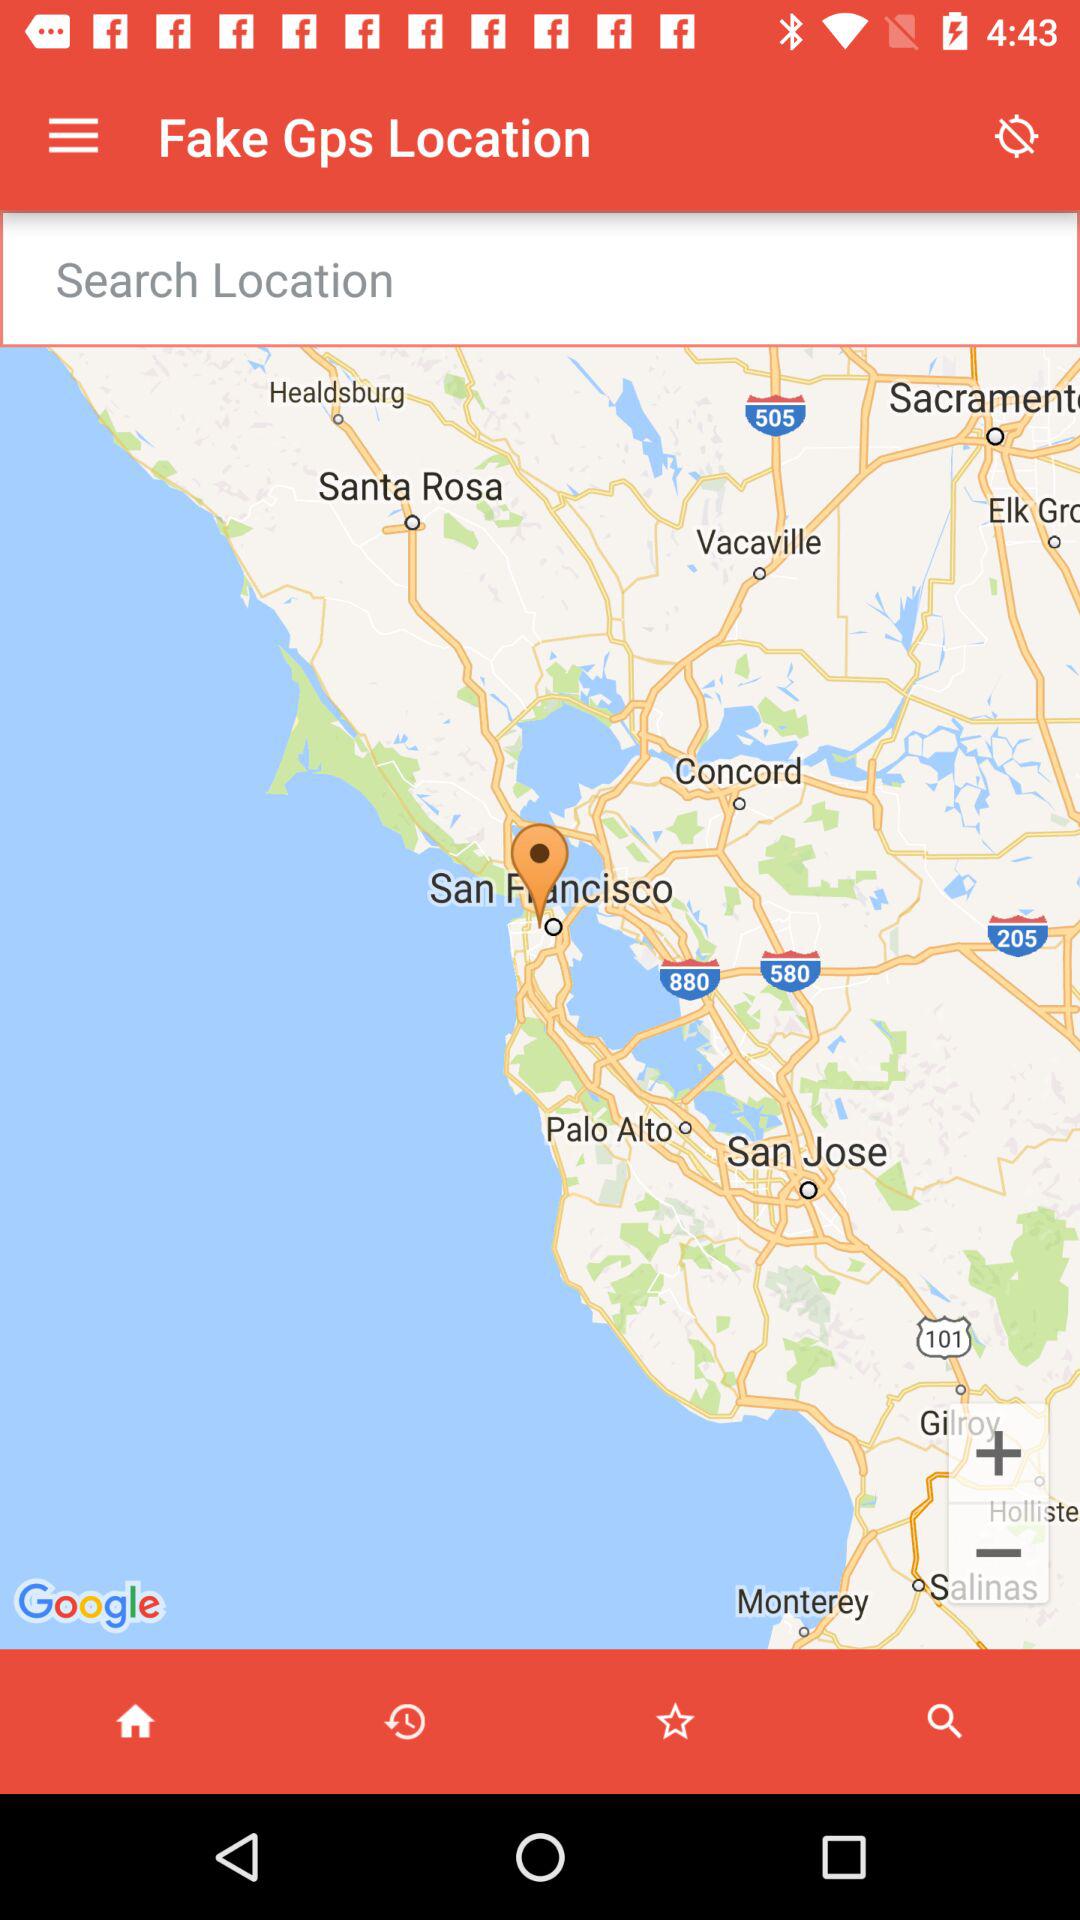 This screenshot has height=1920, width=1080. Describe the element at coordinates (135, 1722) in the screenshot. I see `go to home screen` at that location.